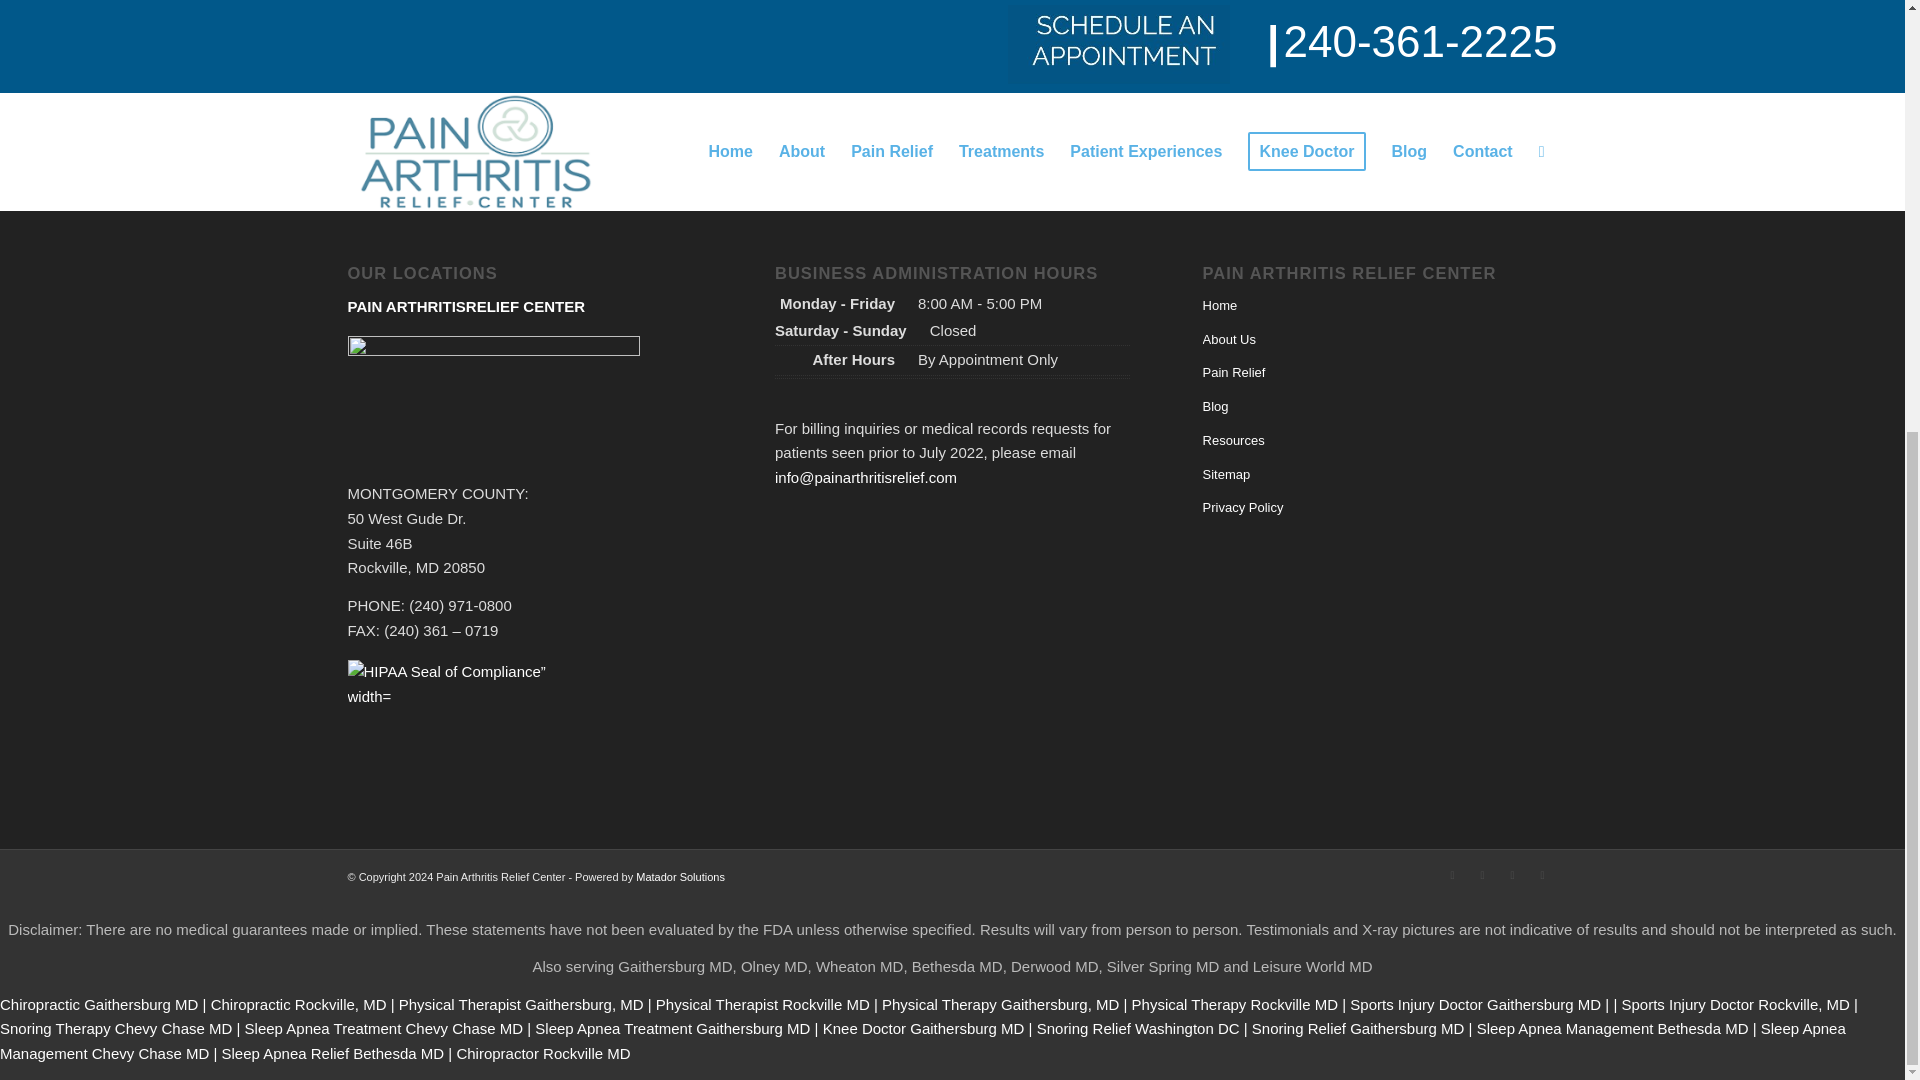 The width and height of the screenshot is (1920, 1080). Describe the element at coordinates (1512, 874) in the screenshot. I see `Youtube` at that location.